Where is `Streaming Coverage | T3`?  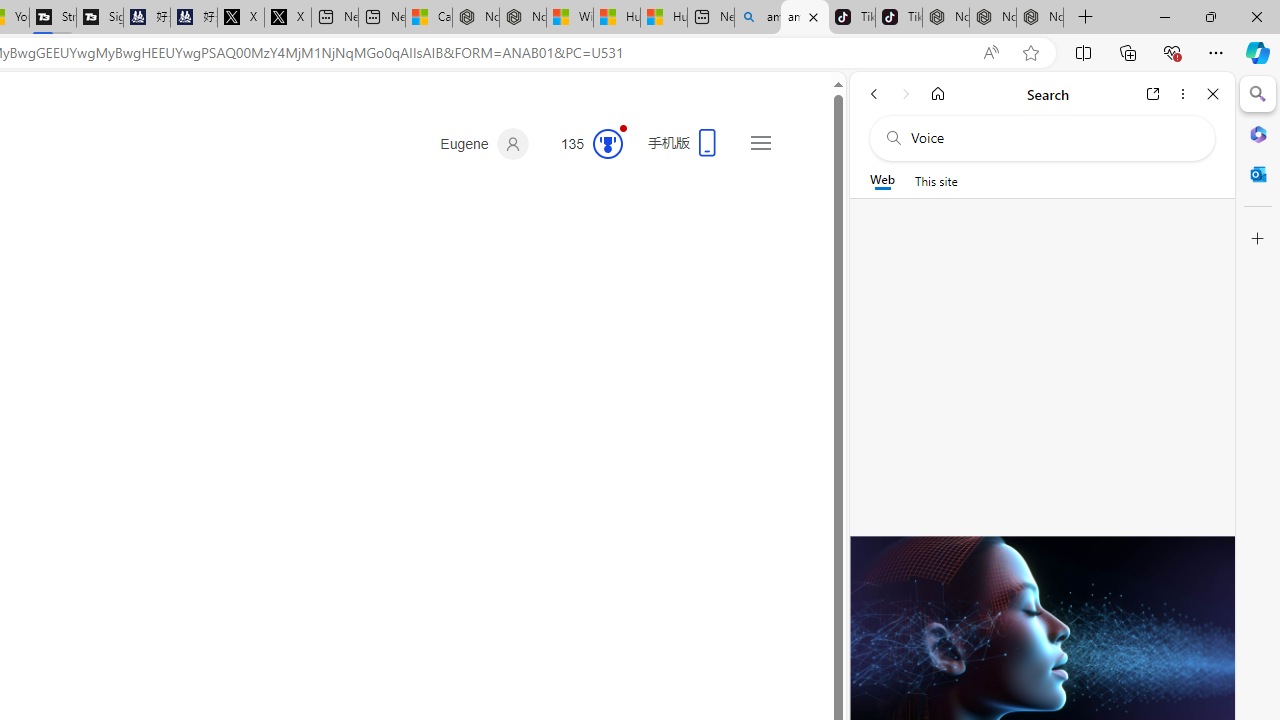
Streaming Coverage | T3 is located at coordinates (52, 18).